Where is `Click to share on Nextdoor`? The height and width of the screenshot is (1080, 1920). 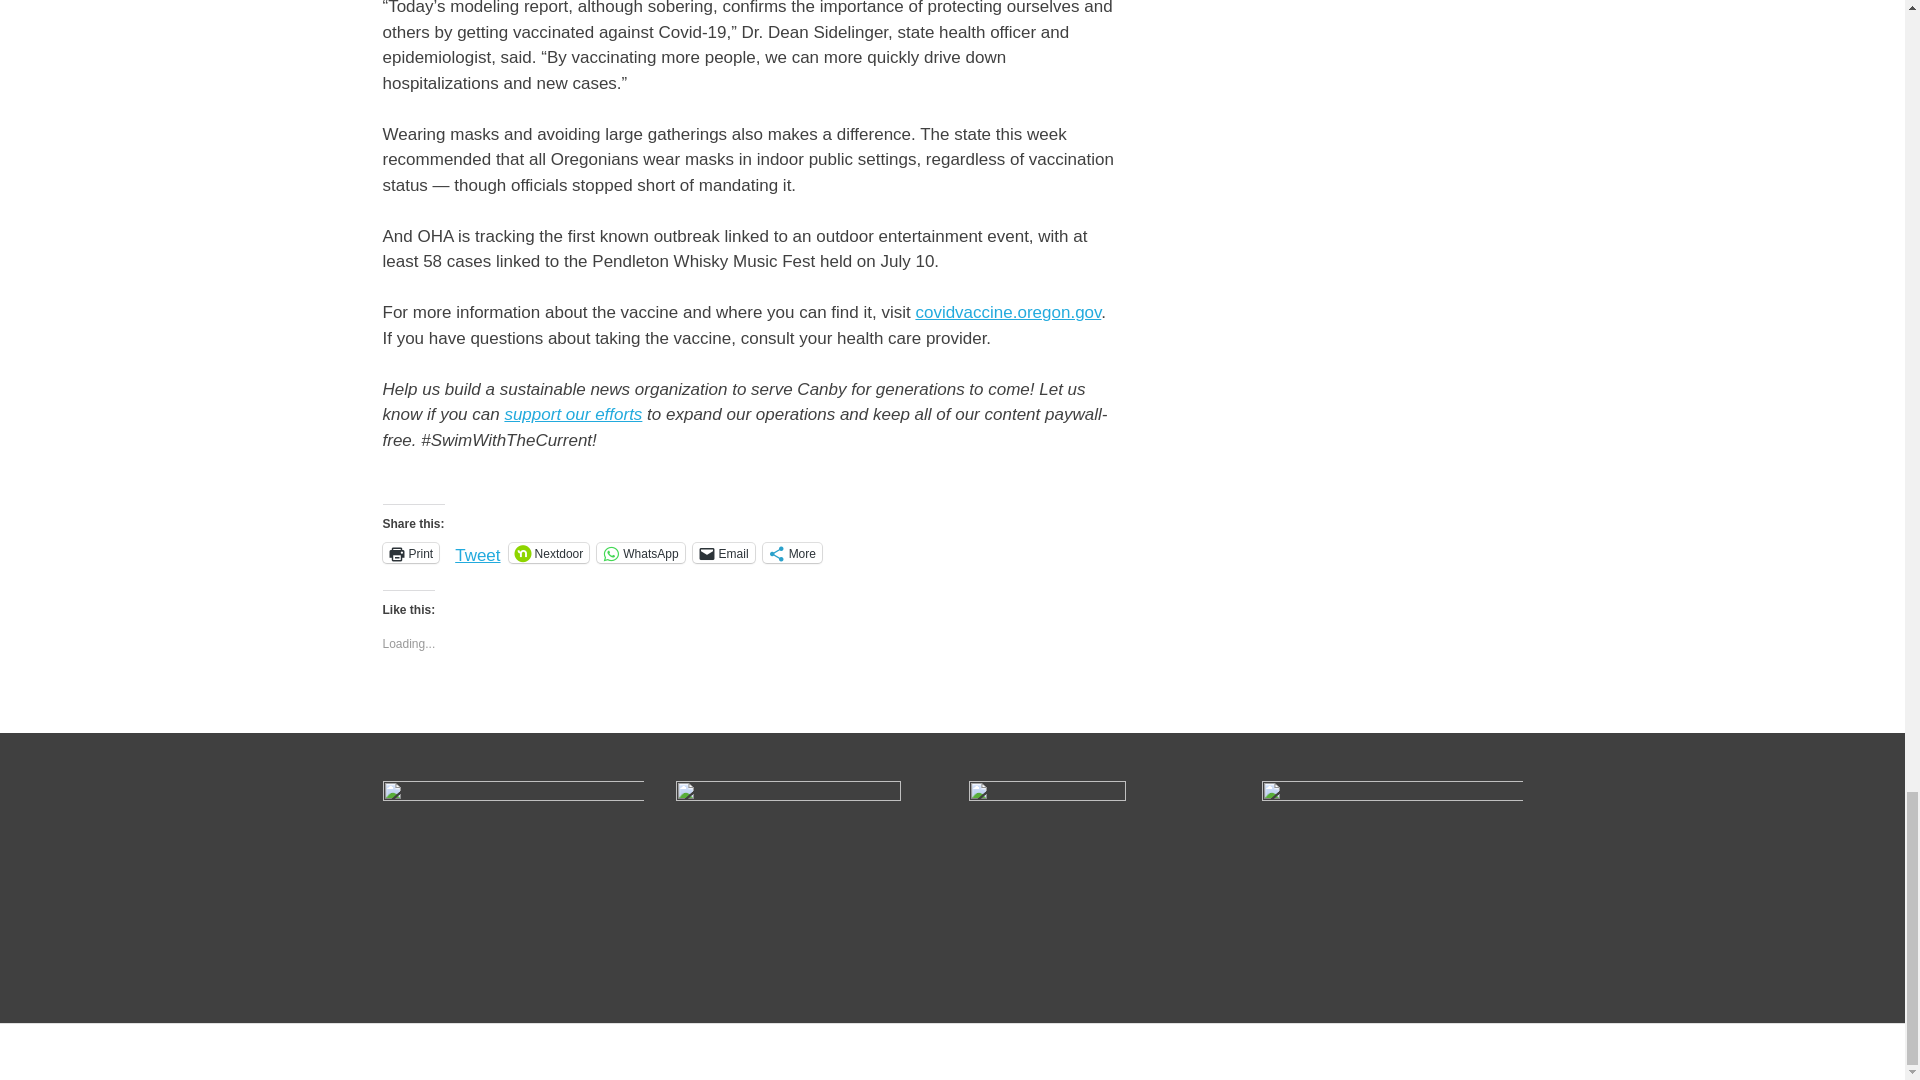 Click to share on Nextdoor is located at coordinates (548, 552).